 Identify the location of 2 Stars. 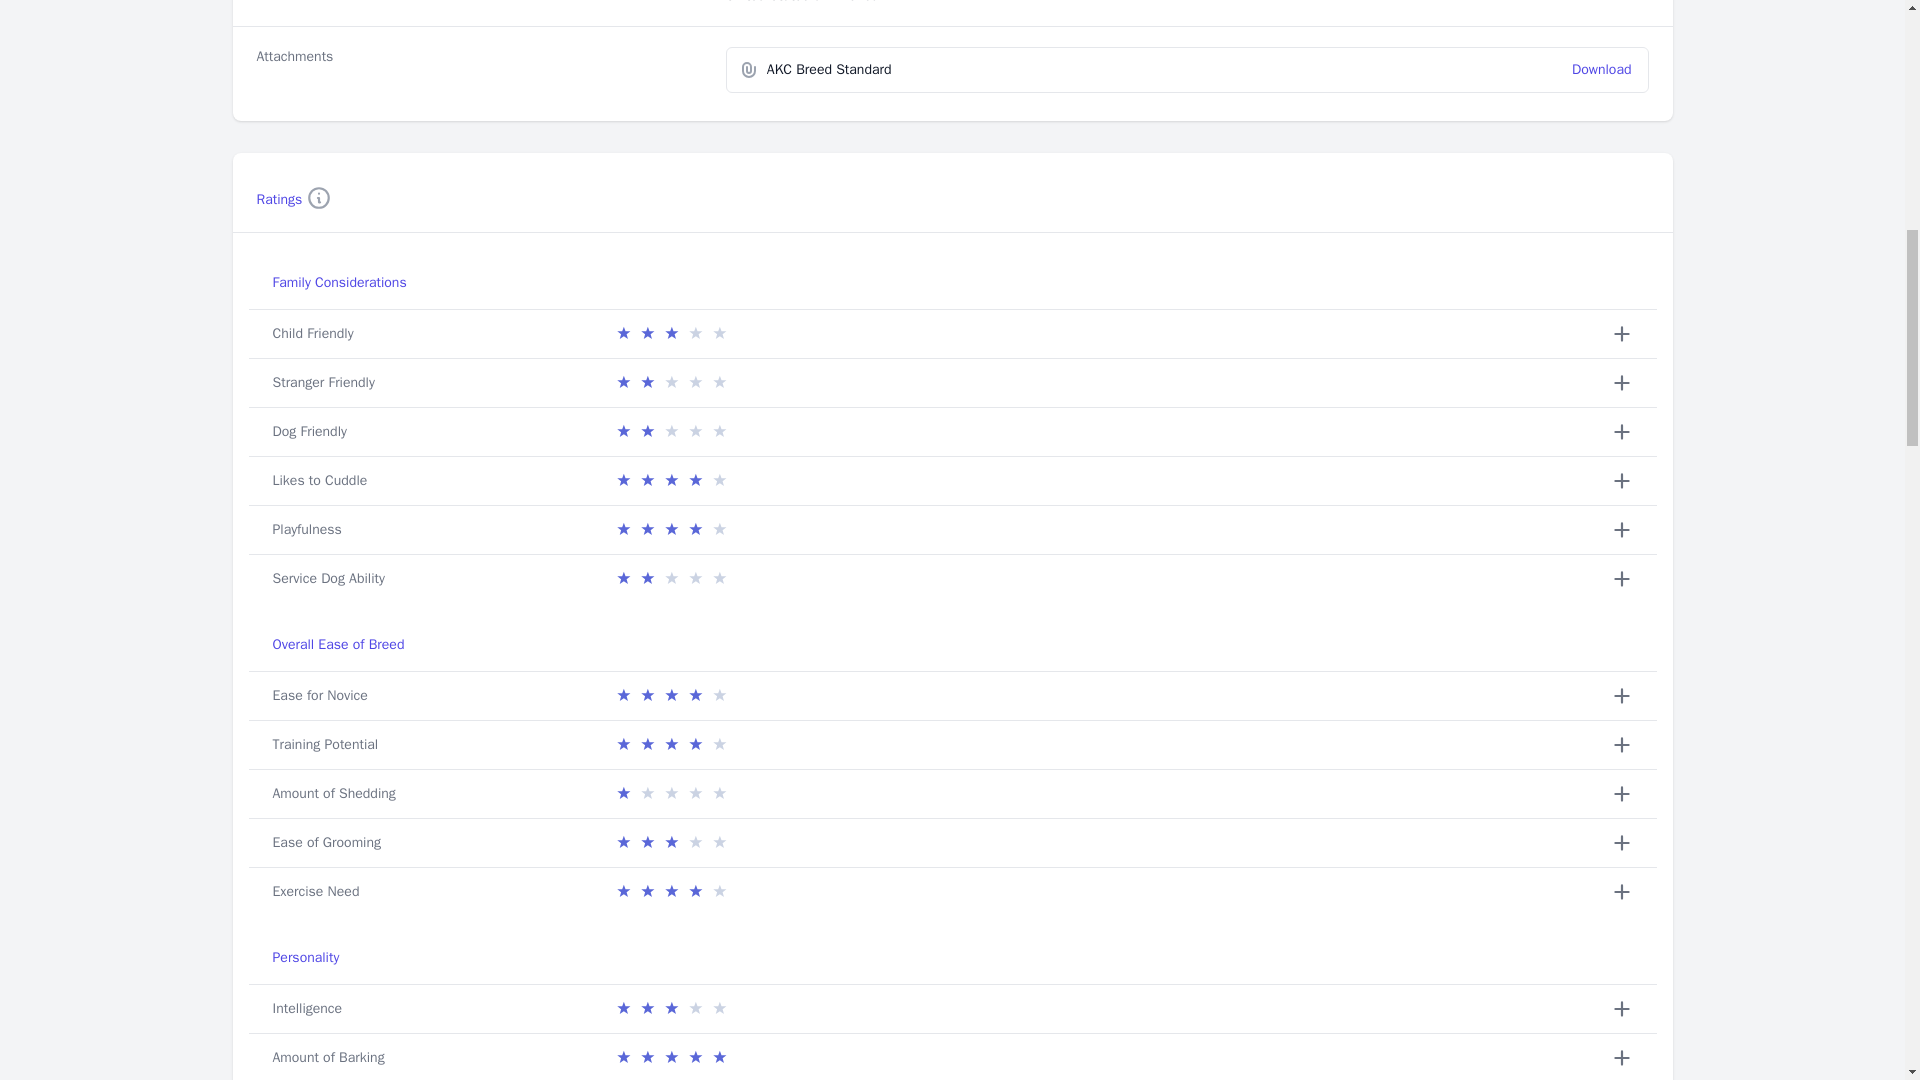
(670, 383).